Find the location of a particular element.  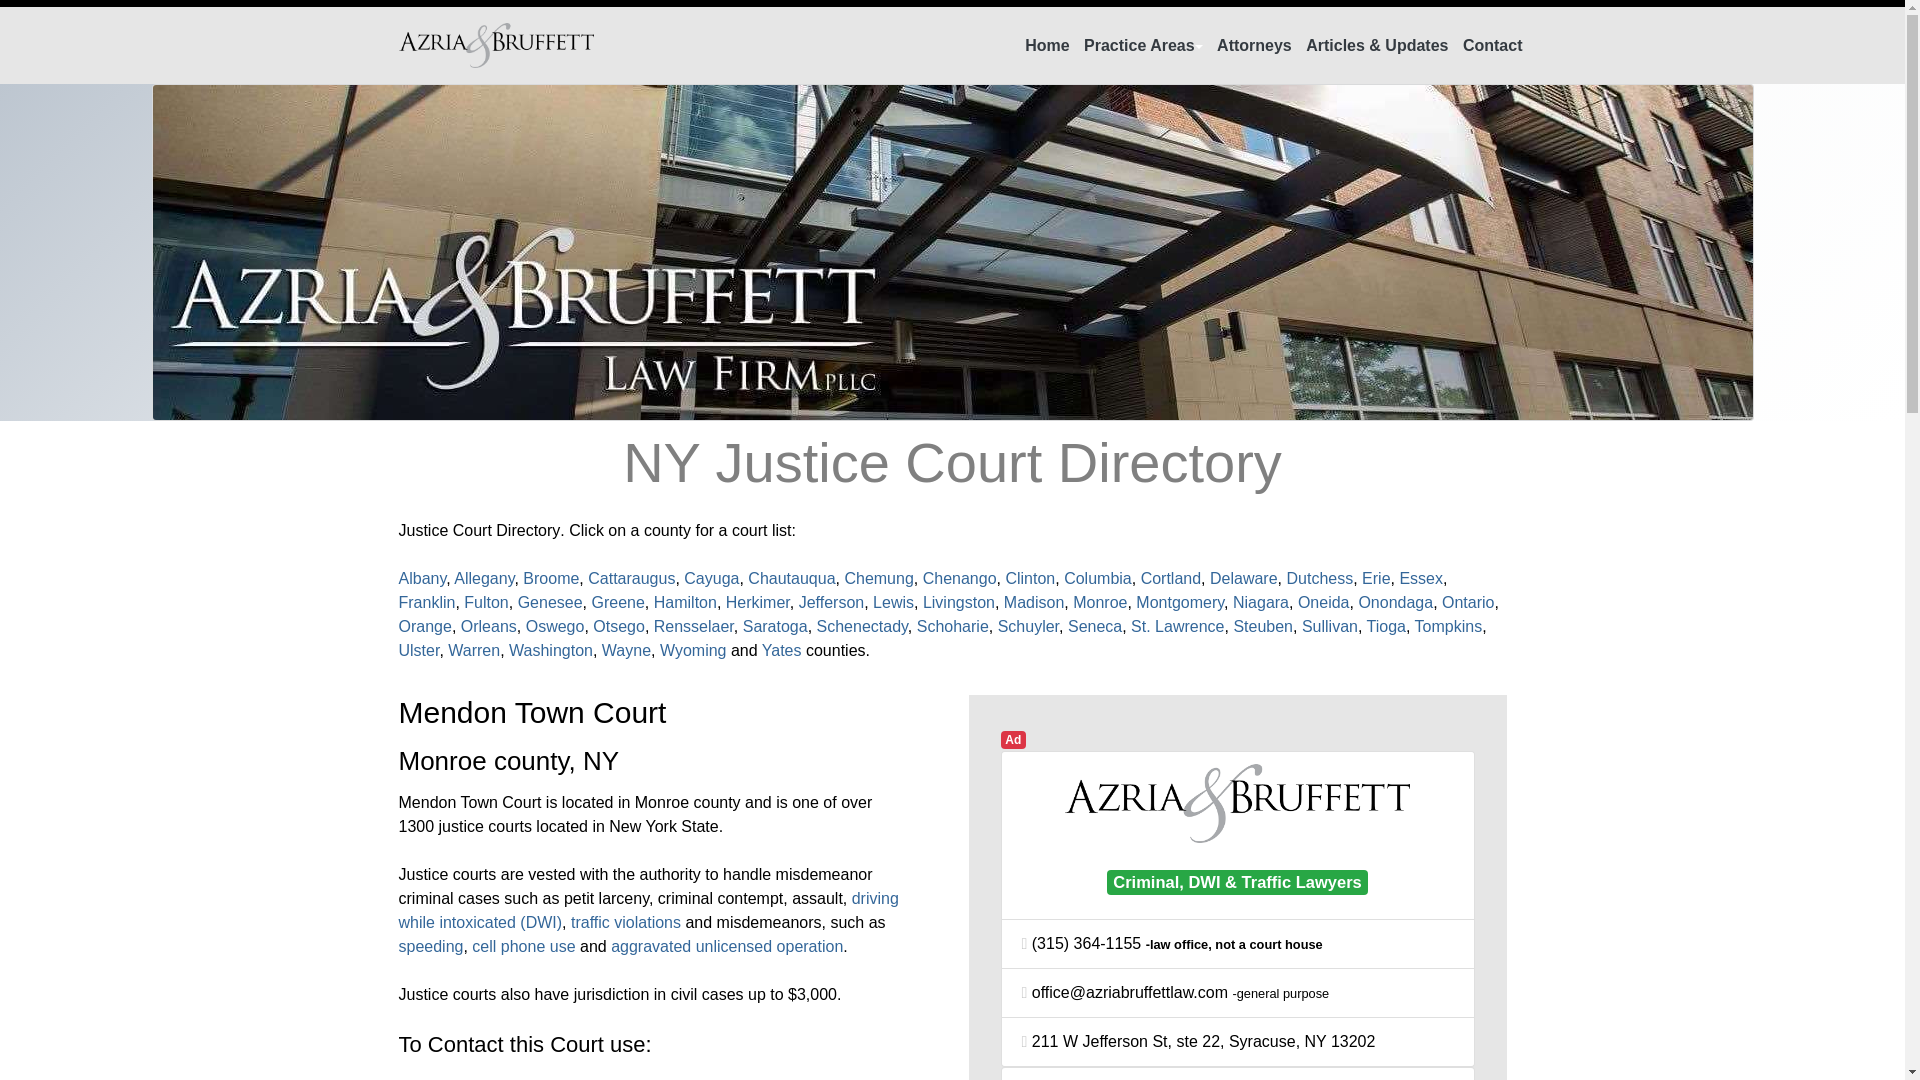

Herkimer is located at coordinates (757, 602).